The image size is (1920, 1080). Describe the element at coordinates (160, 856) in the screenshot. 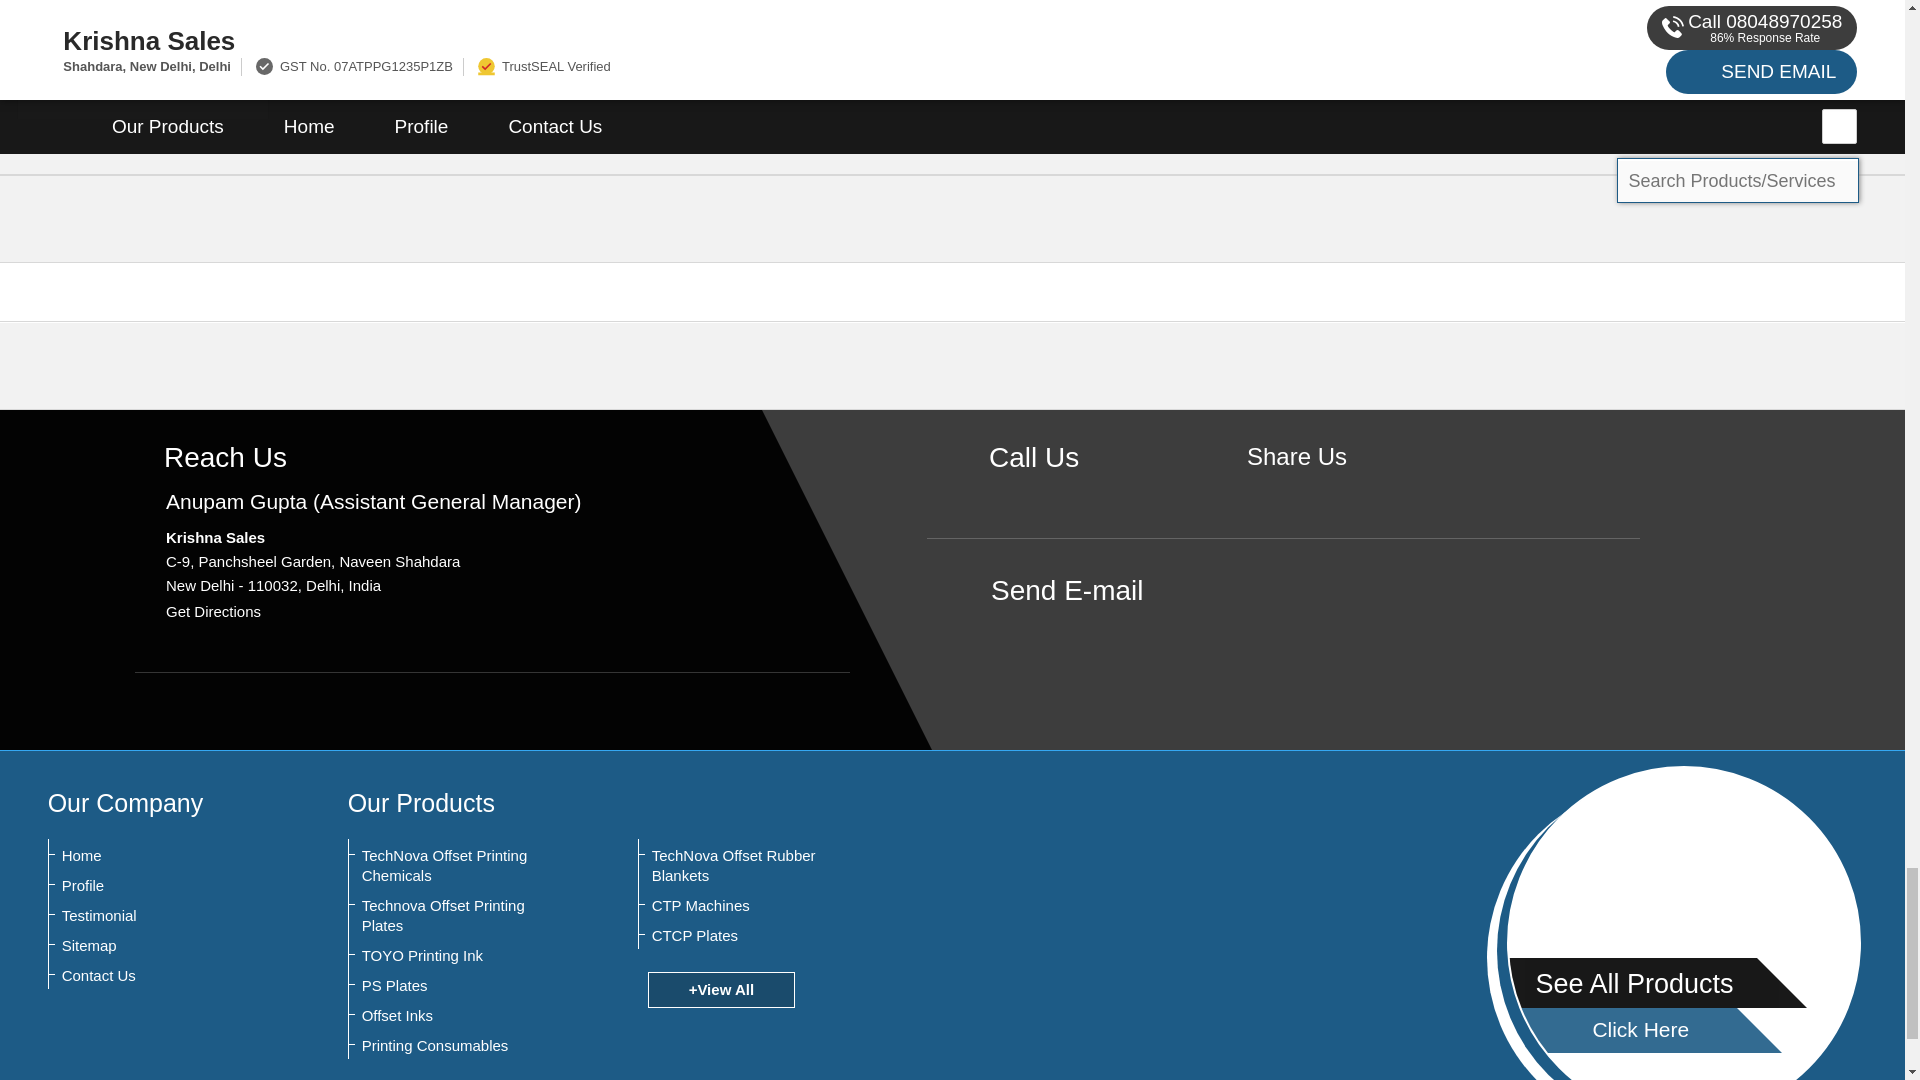

I see `Home` at that location.